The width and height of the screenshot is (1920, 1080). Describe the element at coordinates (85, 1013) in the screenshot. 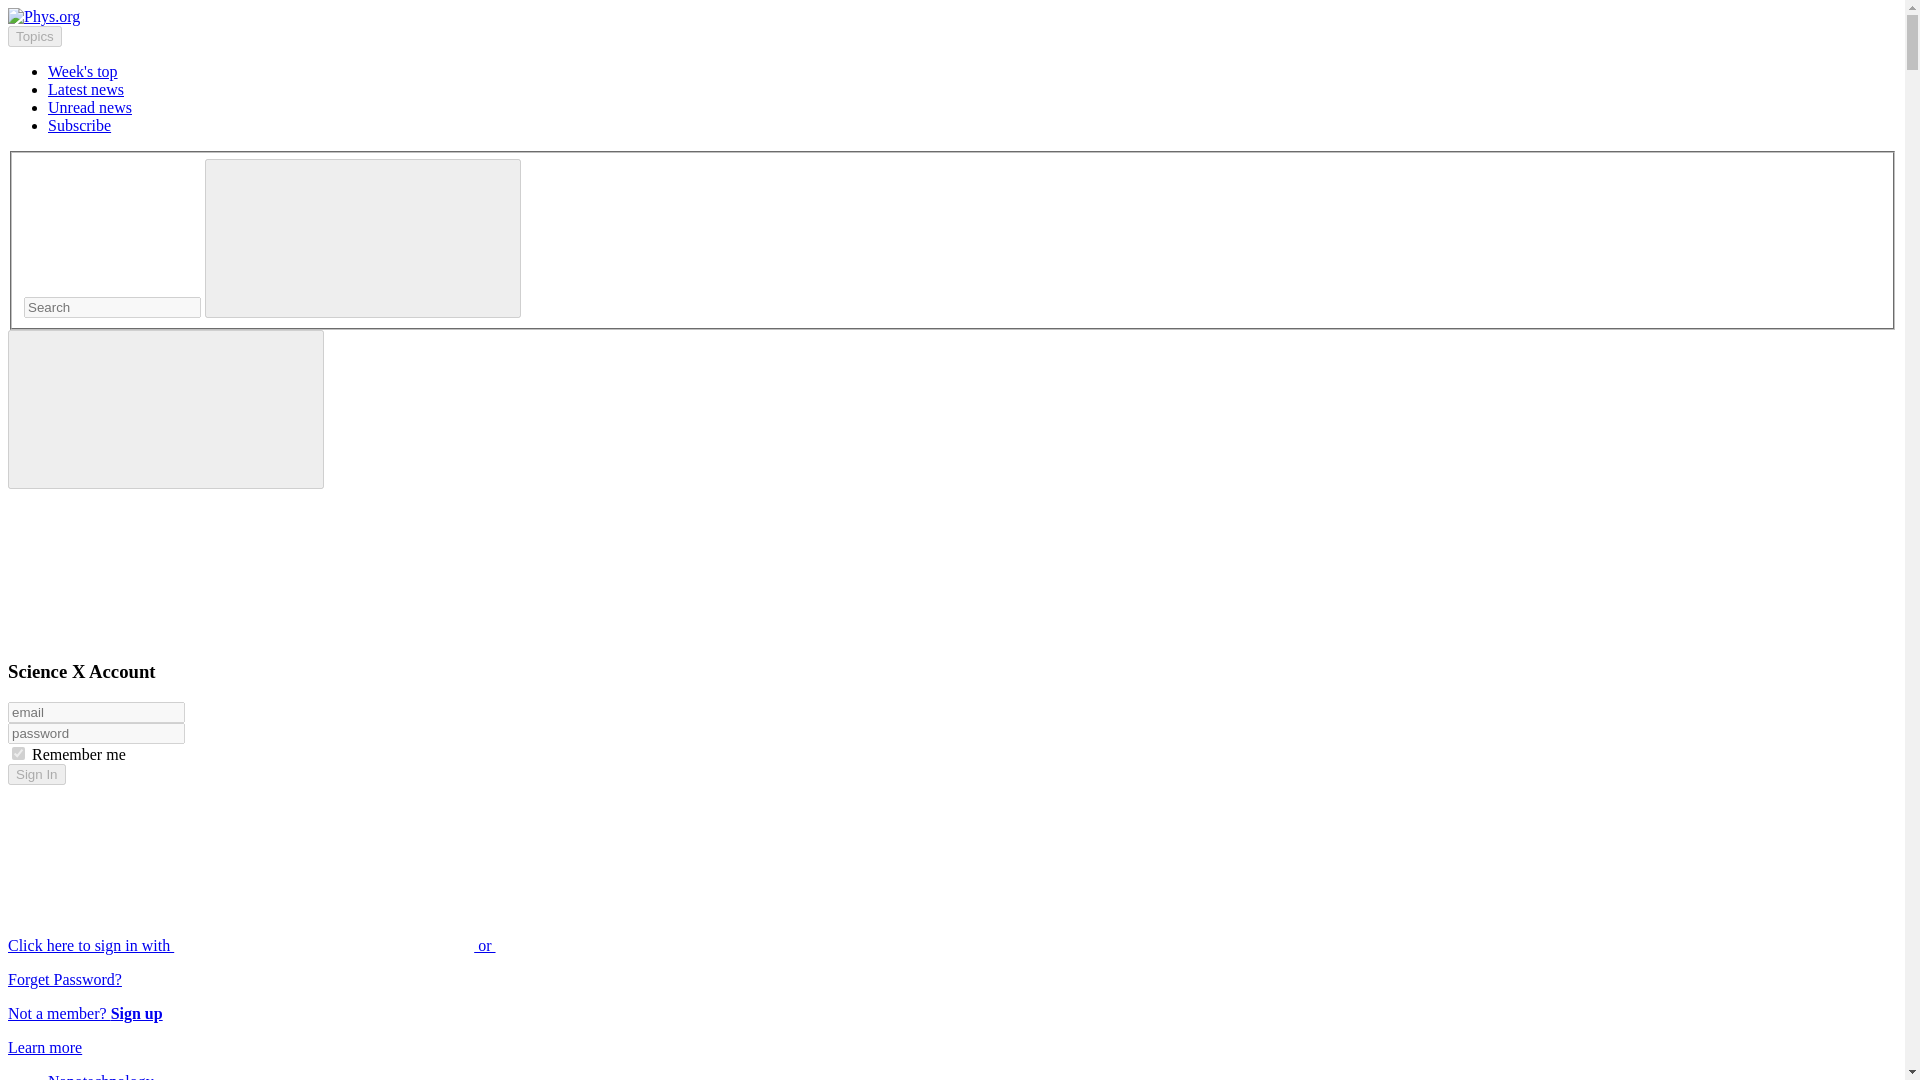

I see `Not a member? Sign up` at that location.